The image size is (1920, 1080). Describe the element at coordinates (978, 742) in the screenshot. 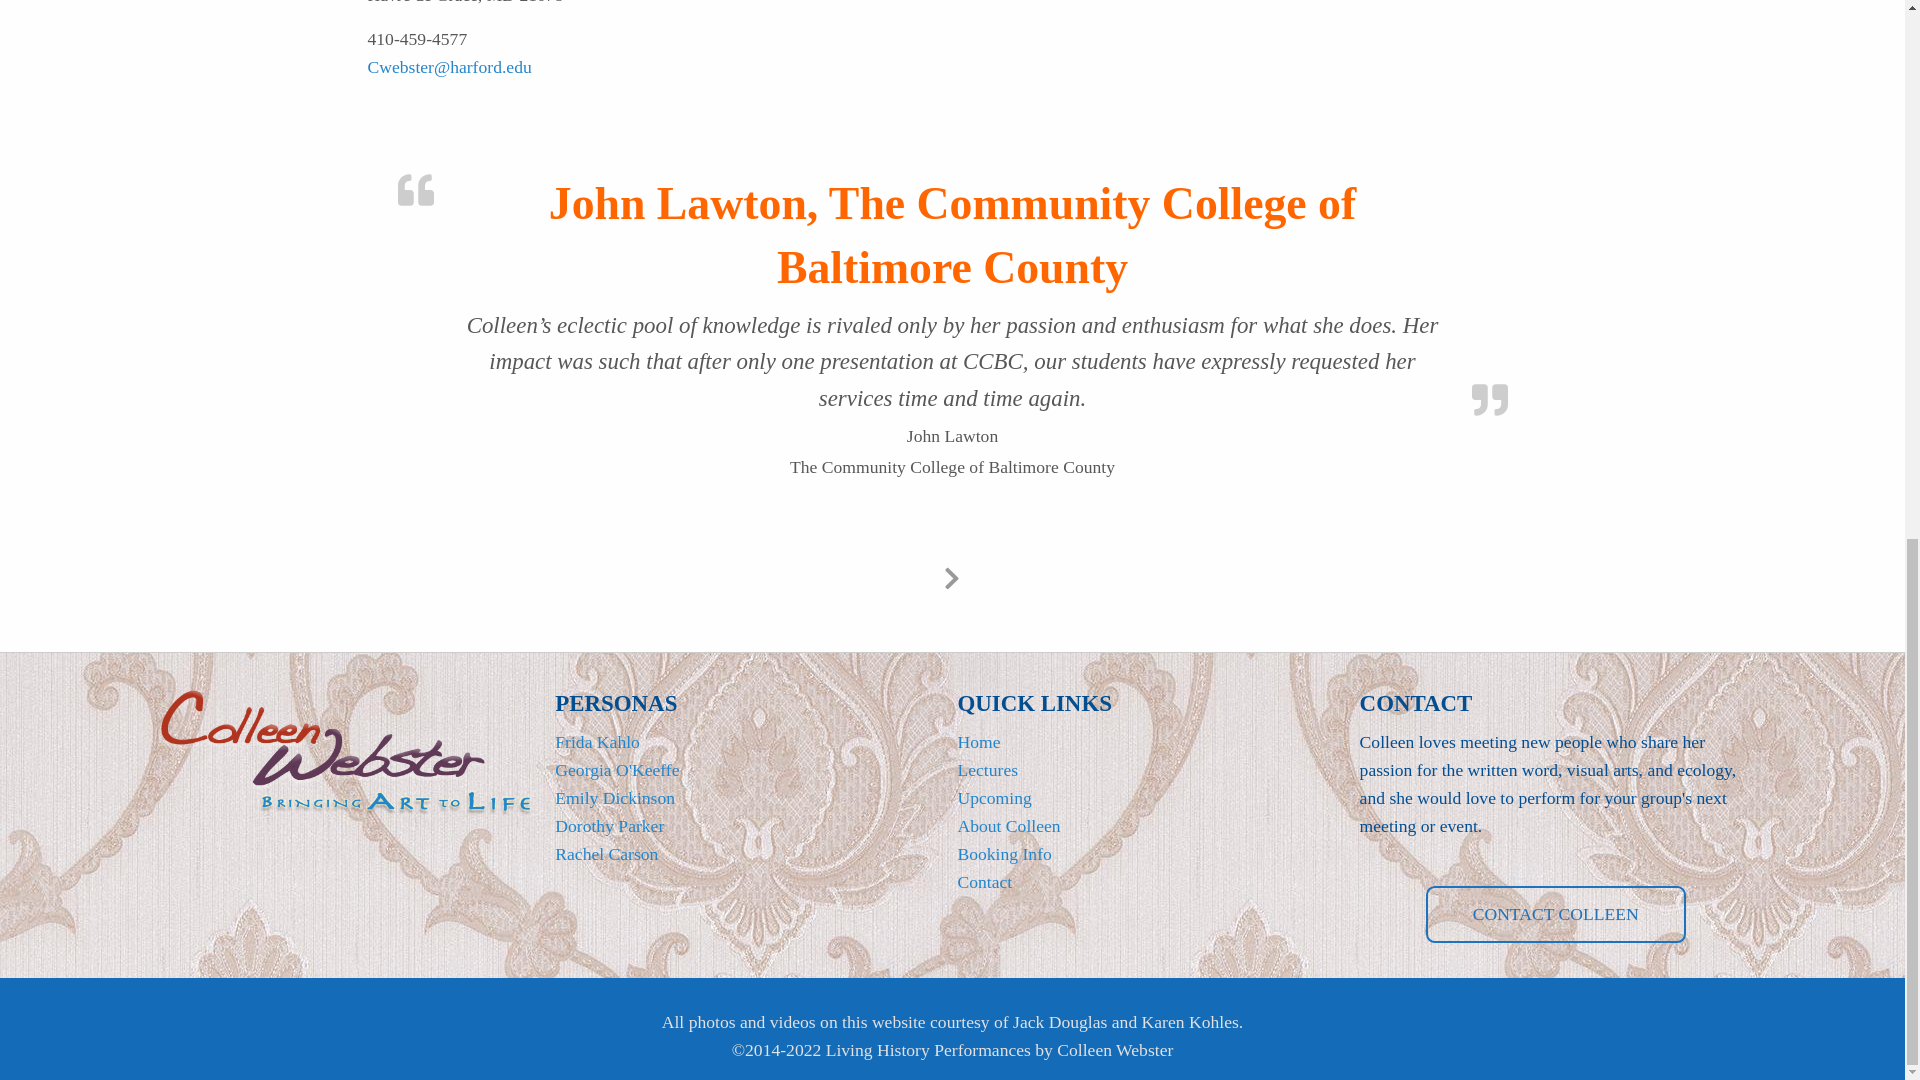

I see `Home` at that location.